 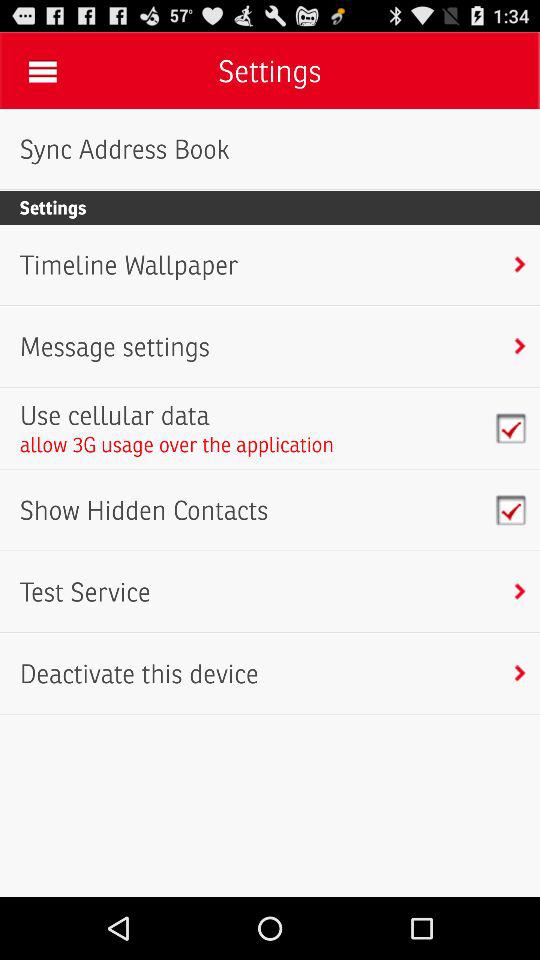 What do you see at coordinates (114, 346) in the screenshot?
I see `turn off message settings app` at bounding box center [114, 346].